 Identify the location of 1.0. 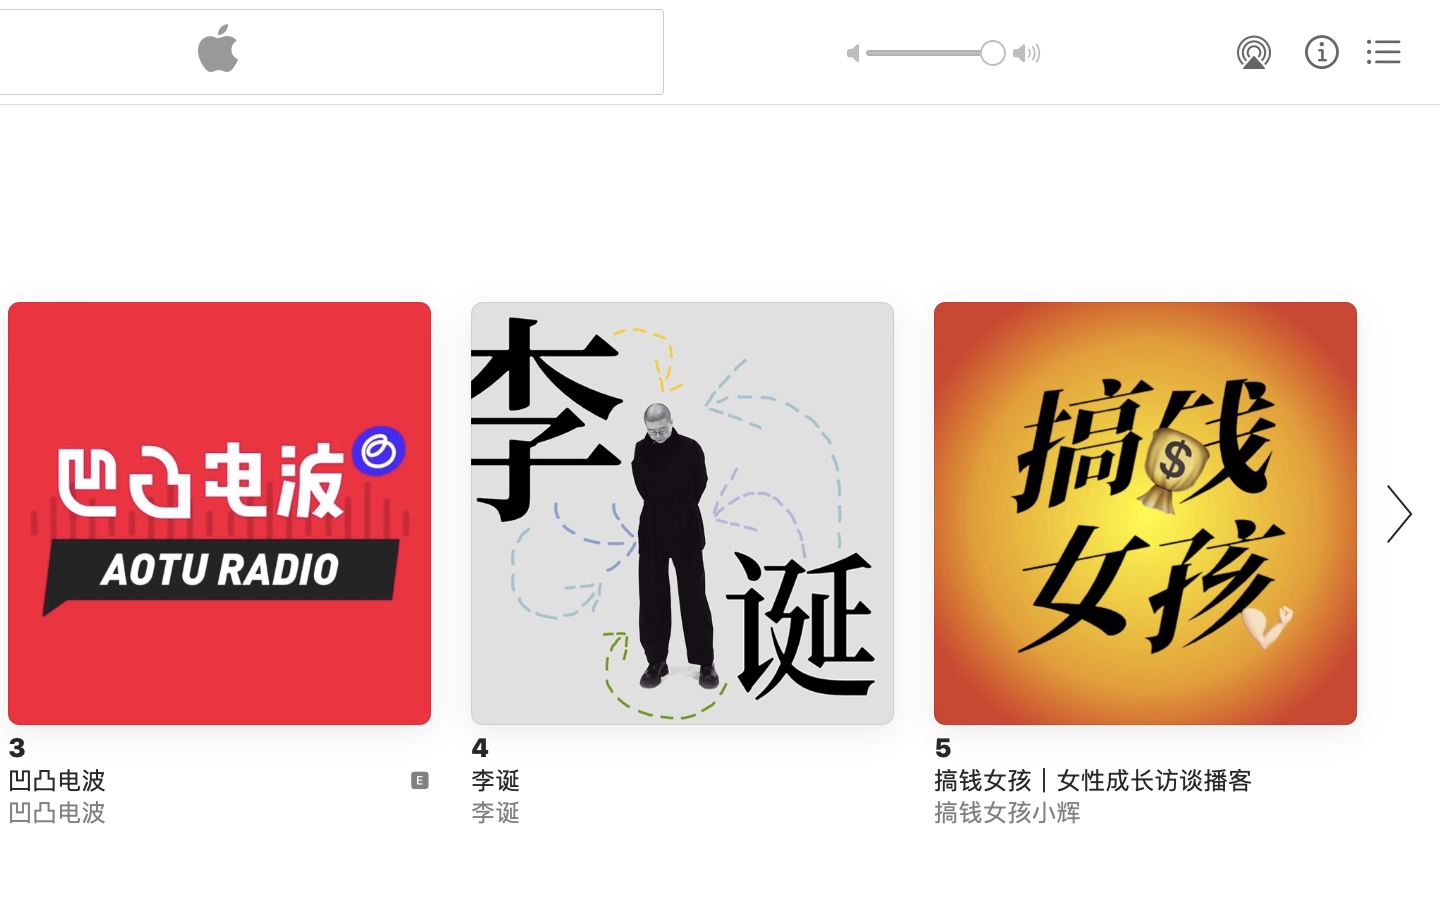
(936, 53).